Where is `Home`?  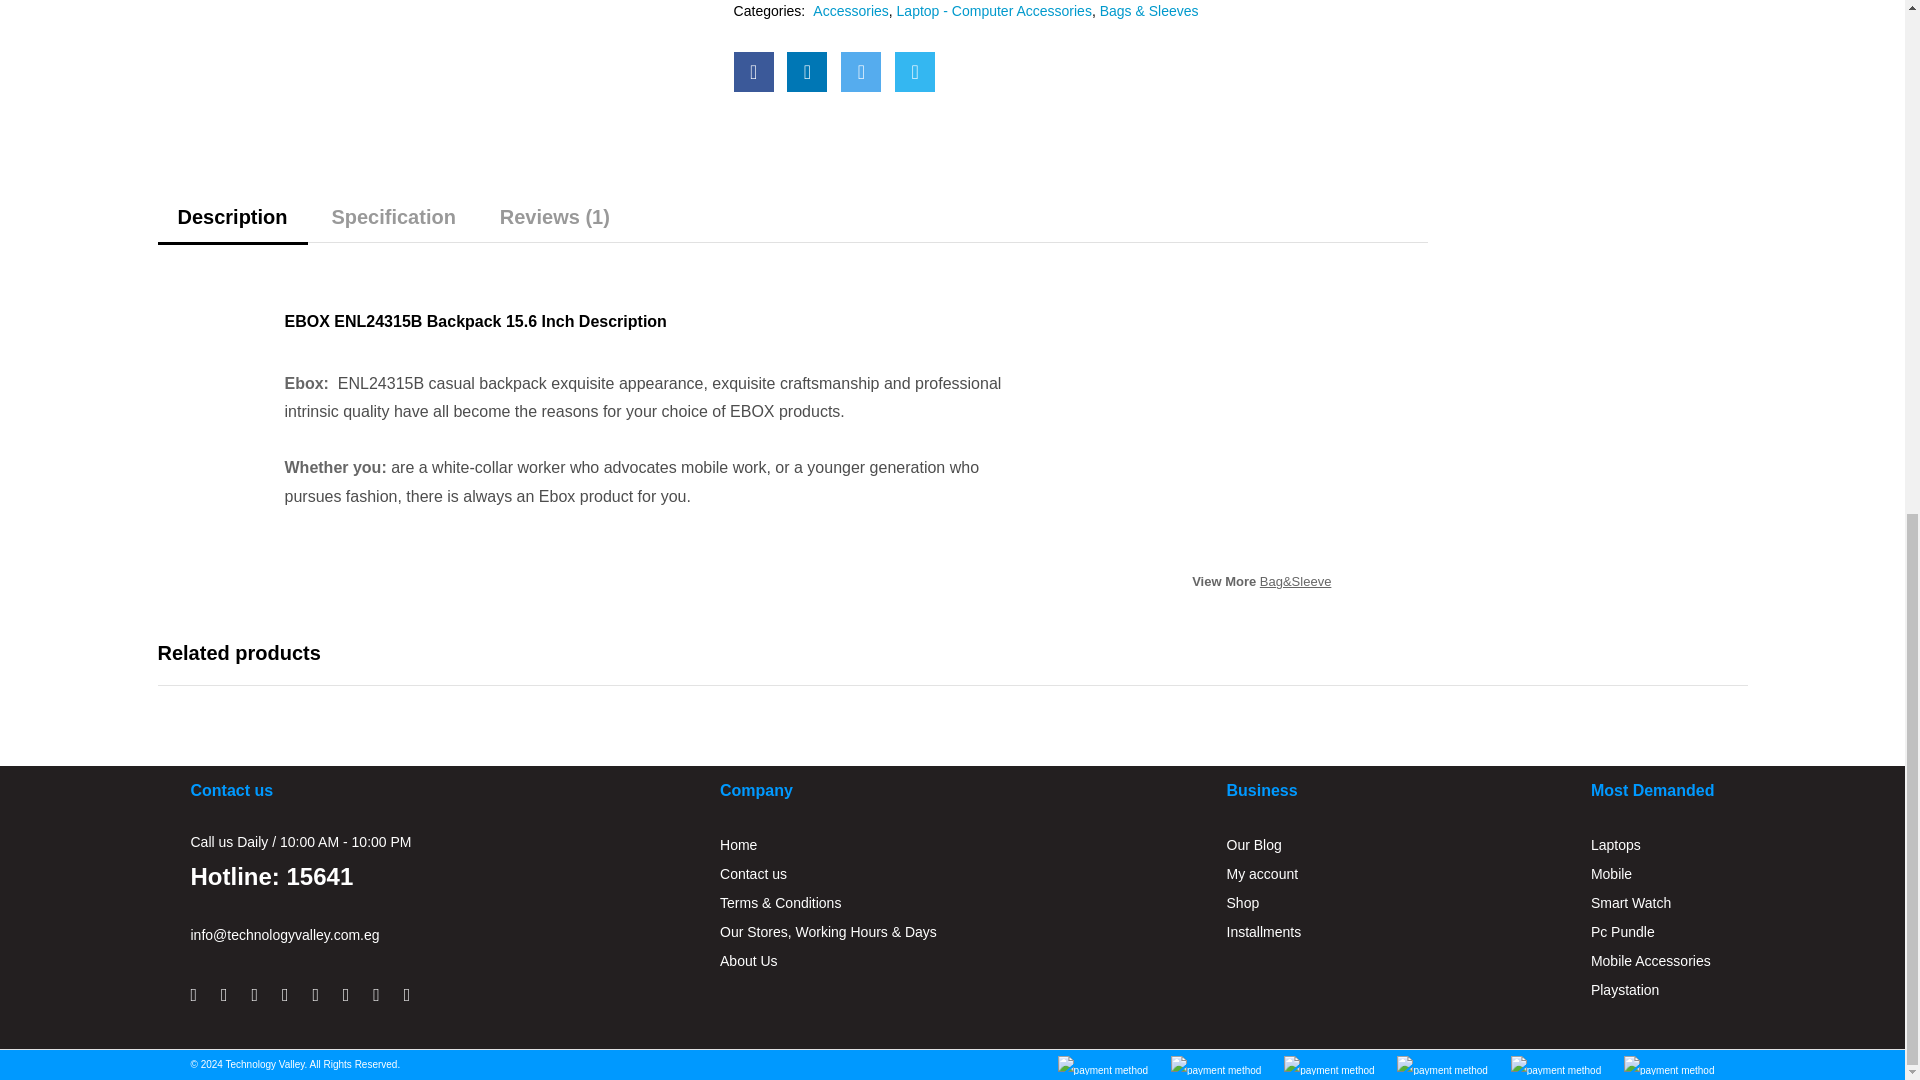 Home is located at coordinates (738, 844).